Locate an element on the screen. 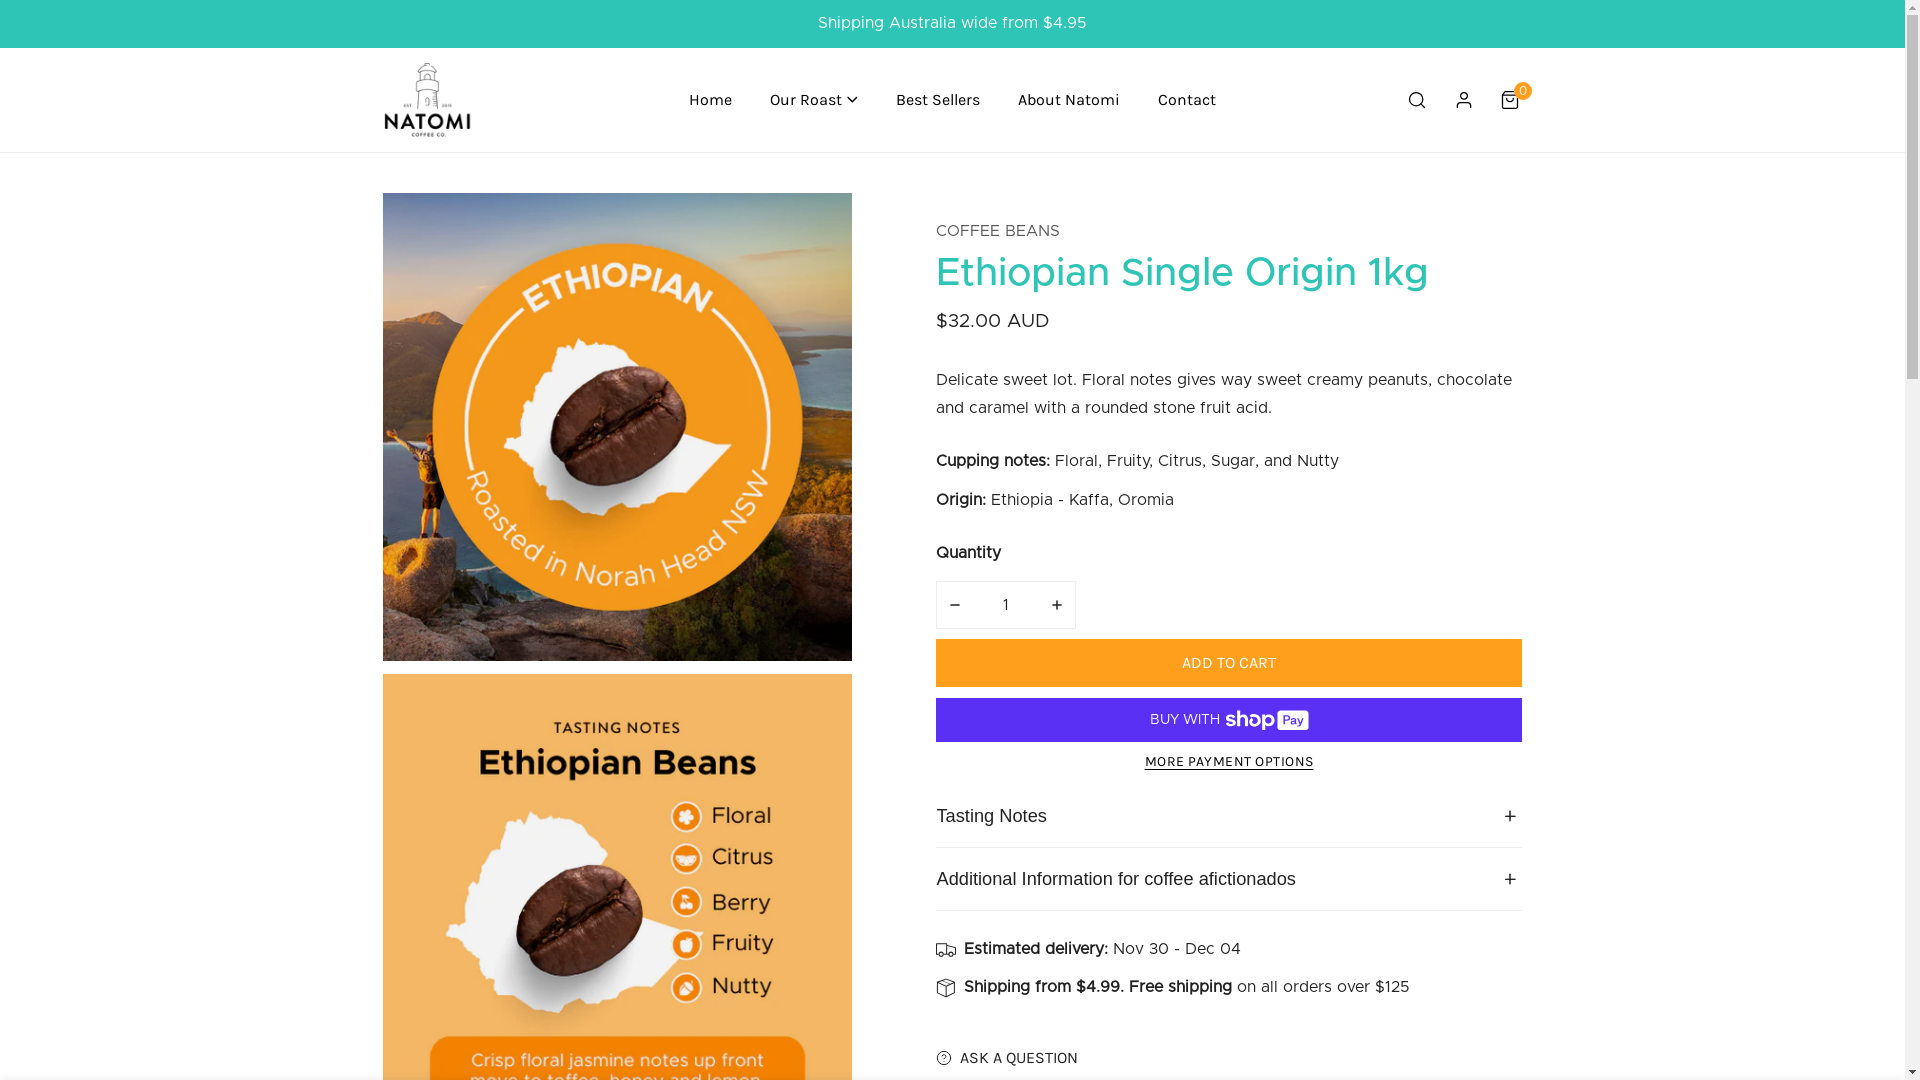 The image size is (1920, 1080). MORE PAYMENT OPTIONS is located at coordinates (1228, 762).